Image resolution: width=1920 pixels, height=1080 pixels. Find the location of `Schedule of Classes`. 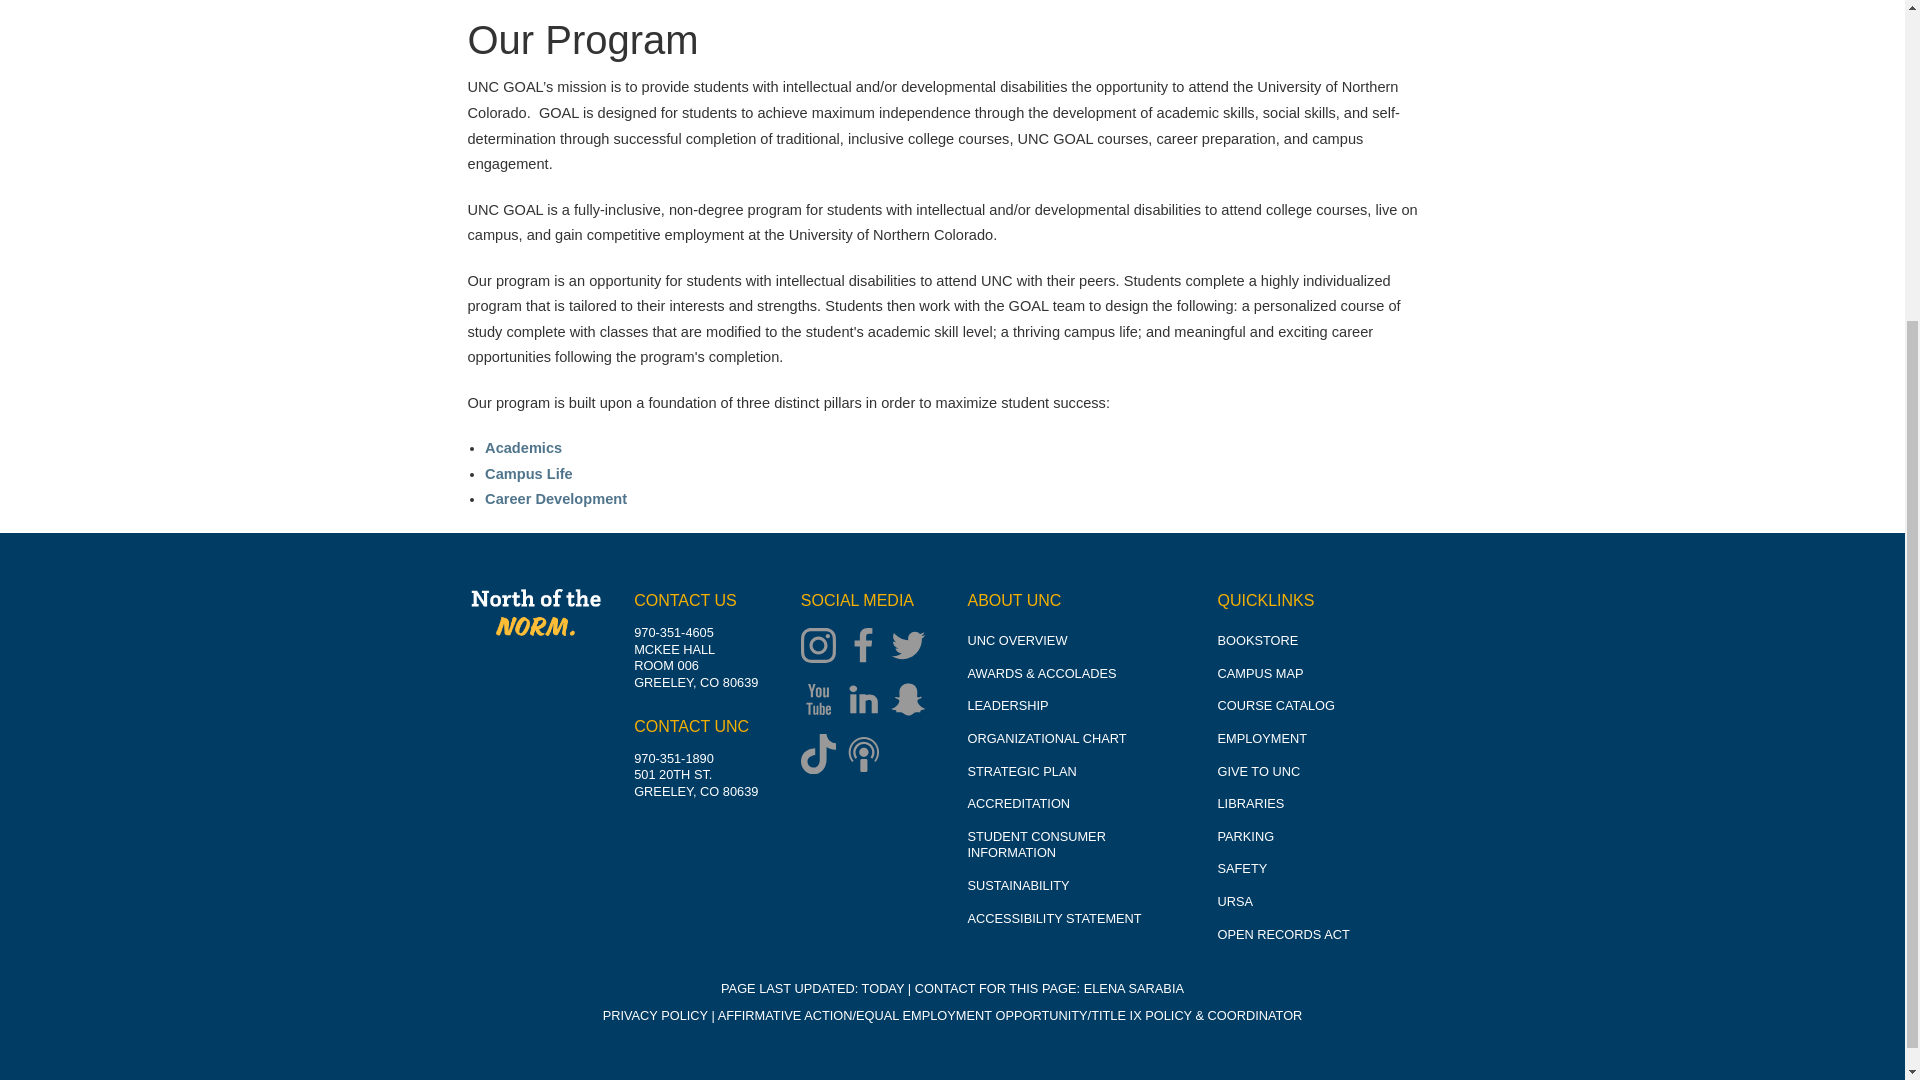

Schedule of Classes is located at coordinates (672, 29).